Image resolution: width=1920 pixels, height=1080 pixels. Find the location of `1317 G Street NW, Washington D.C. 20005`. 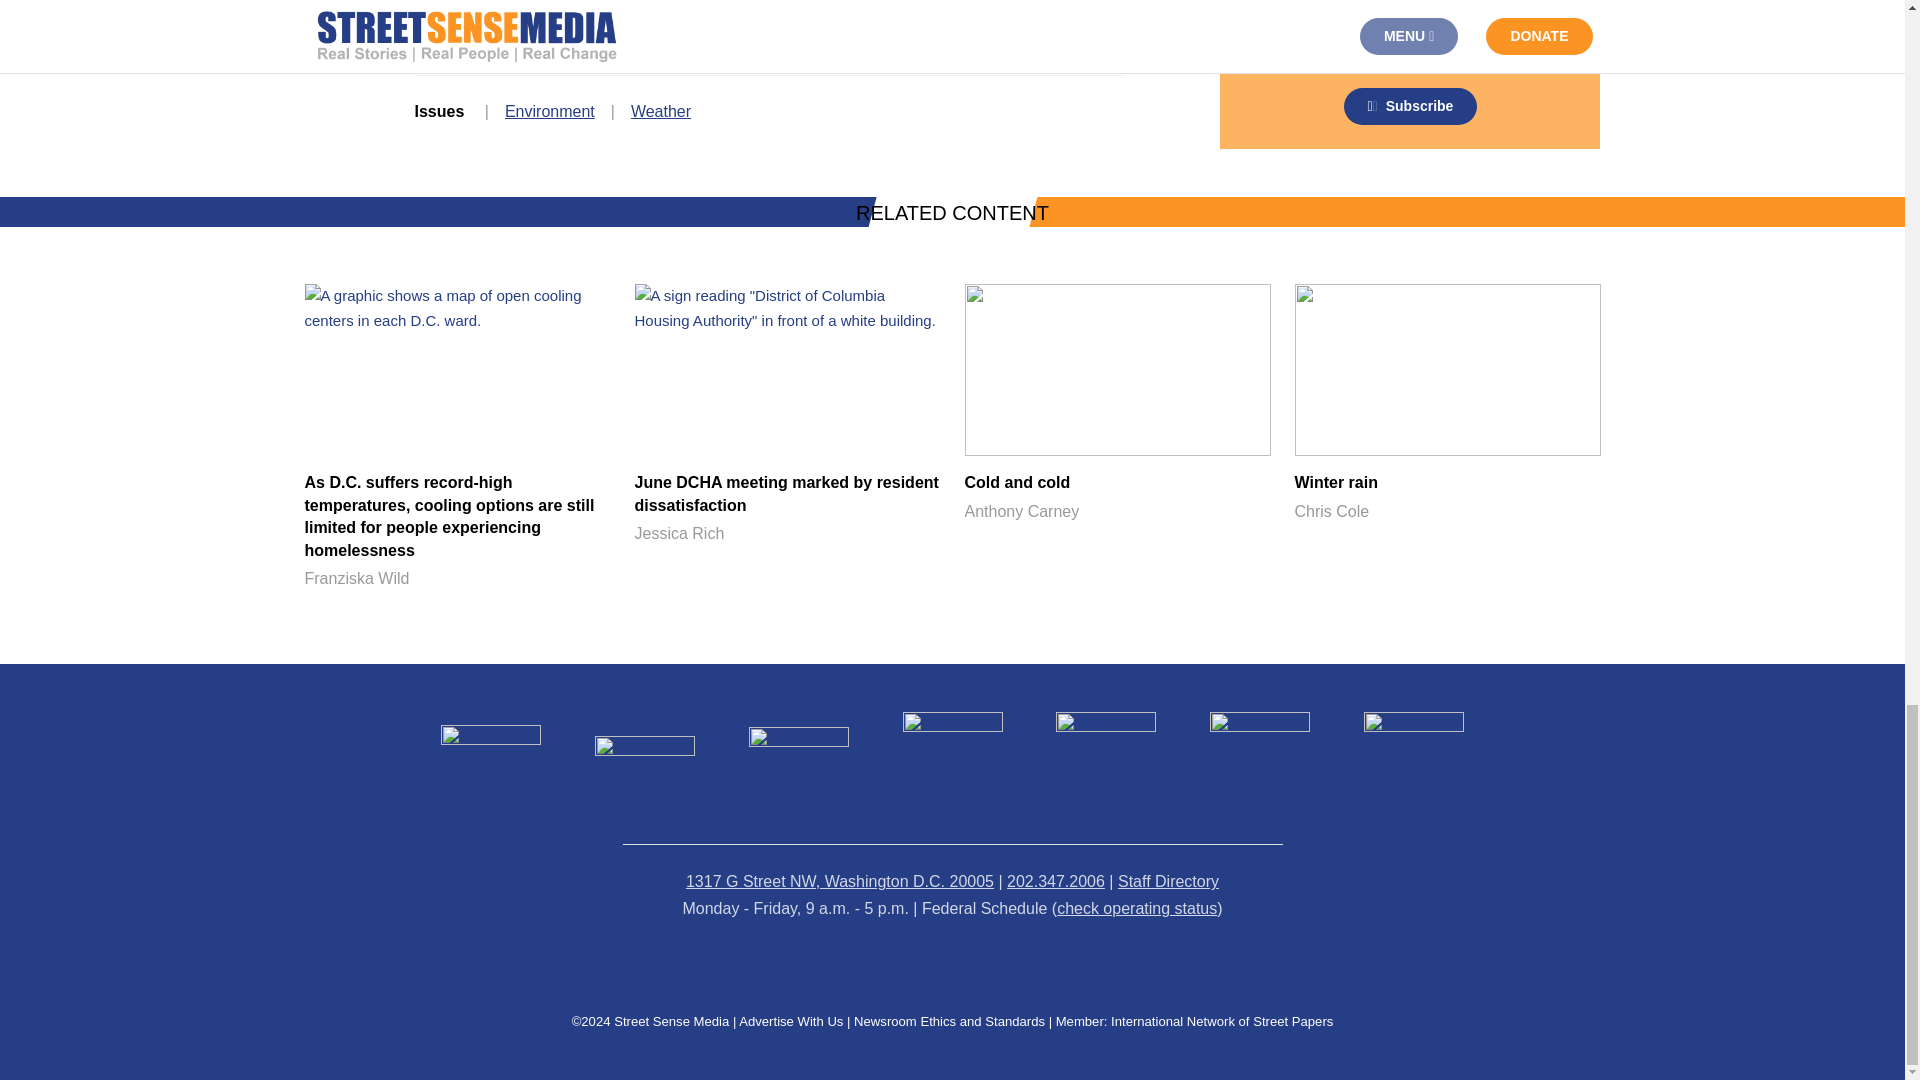

1317 G Street NW, Washington D.C. 20005 is located at coordinates (1116, 404).